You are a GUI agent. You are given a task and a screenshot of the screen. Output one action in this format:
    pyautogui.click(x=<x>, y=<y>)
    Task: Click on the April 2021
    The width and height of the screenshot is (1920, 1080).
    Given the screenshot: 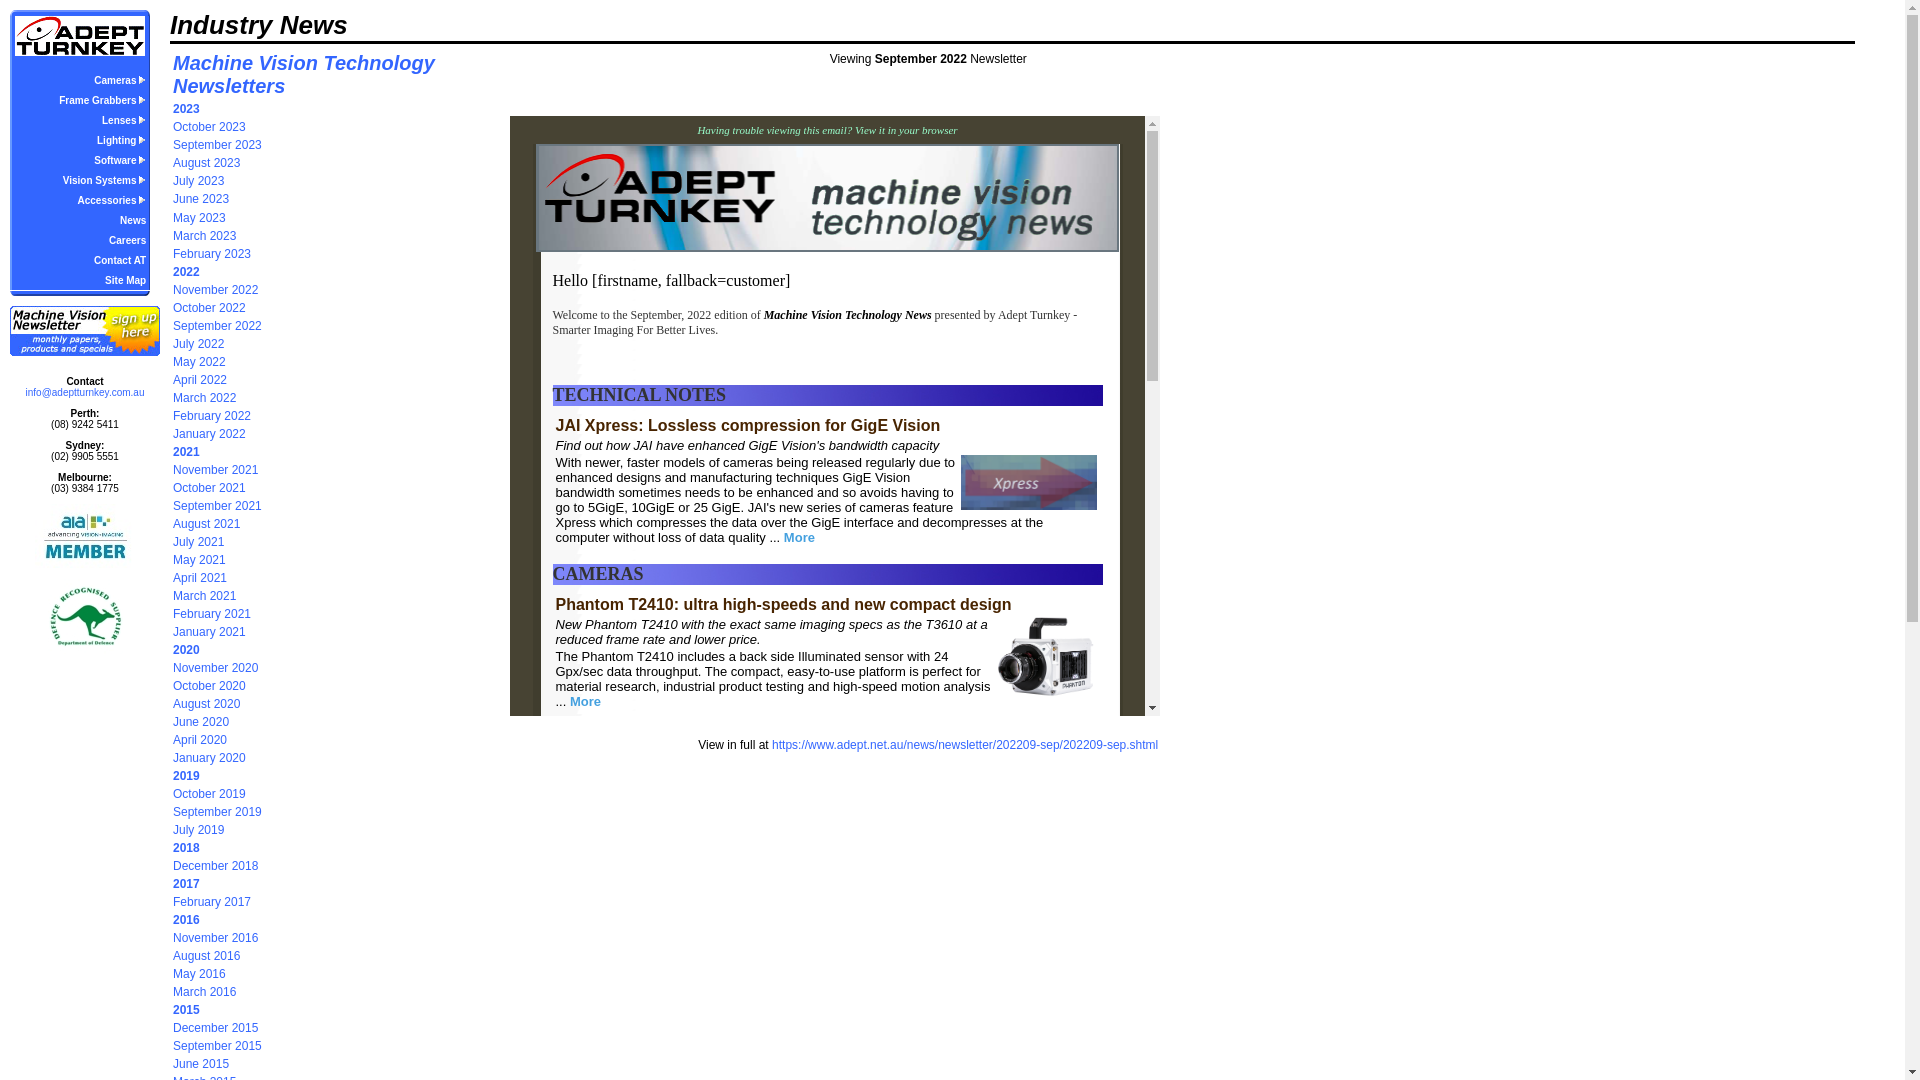 What is the action you would take?
    pyautogui.click(x=200, y=578)
    